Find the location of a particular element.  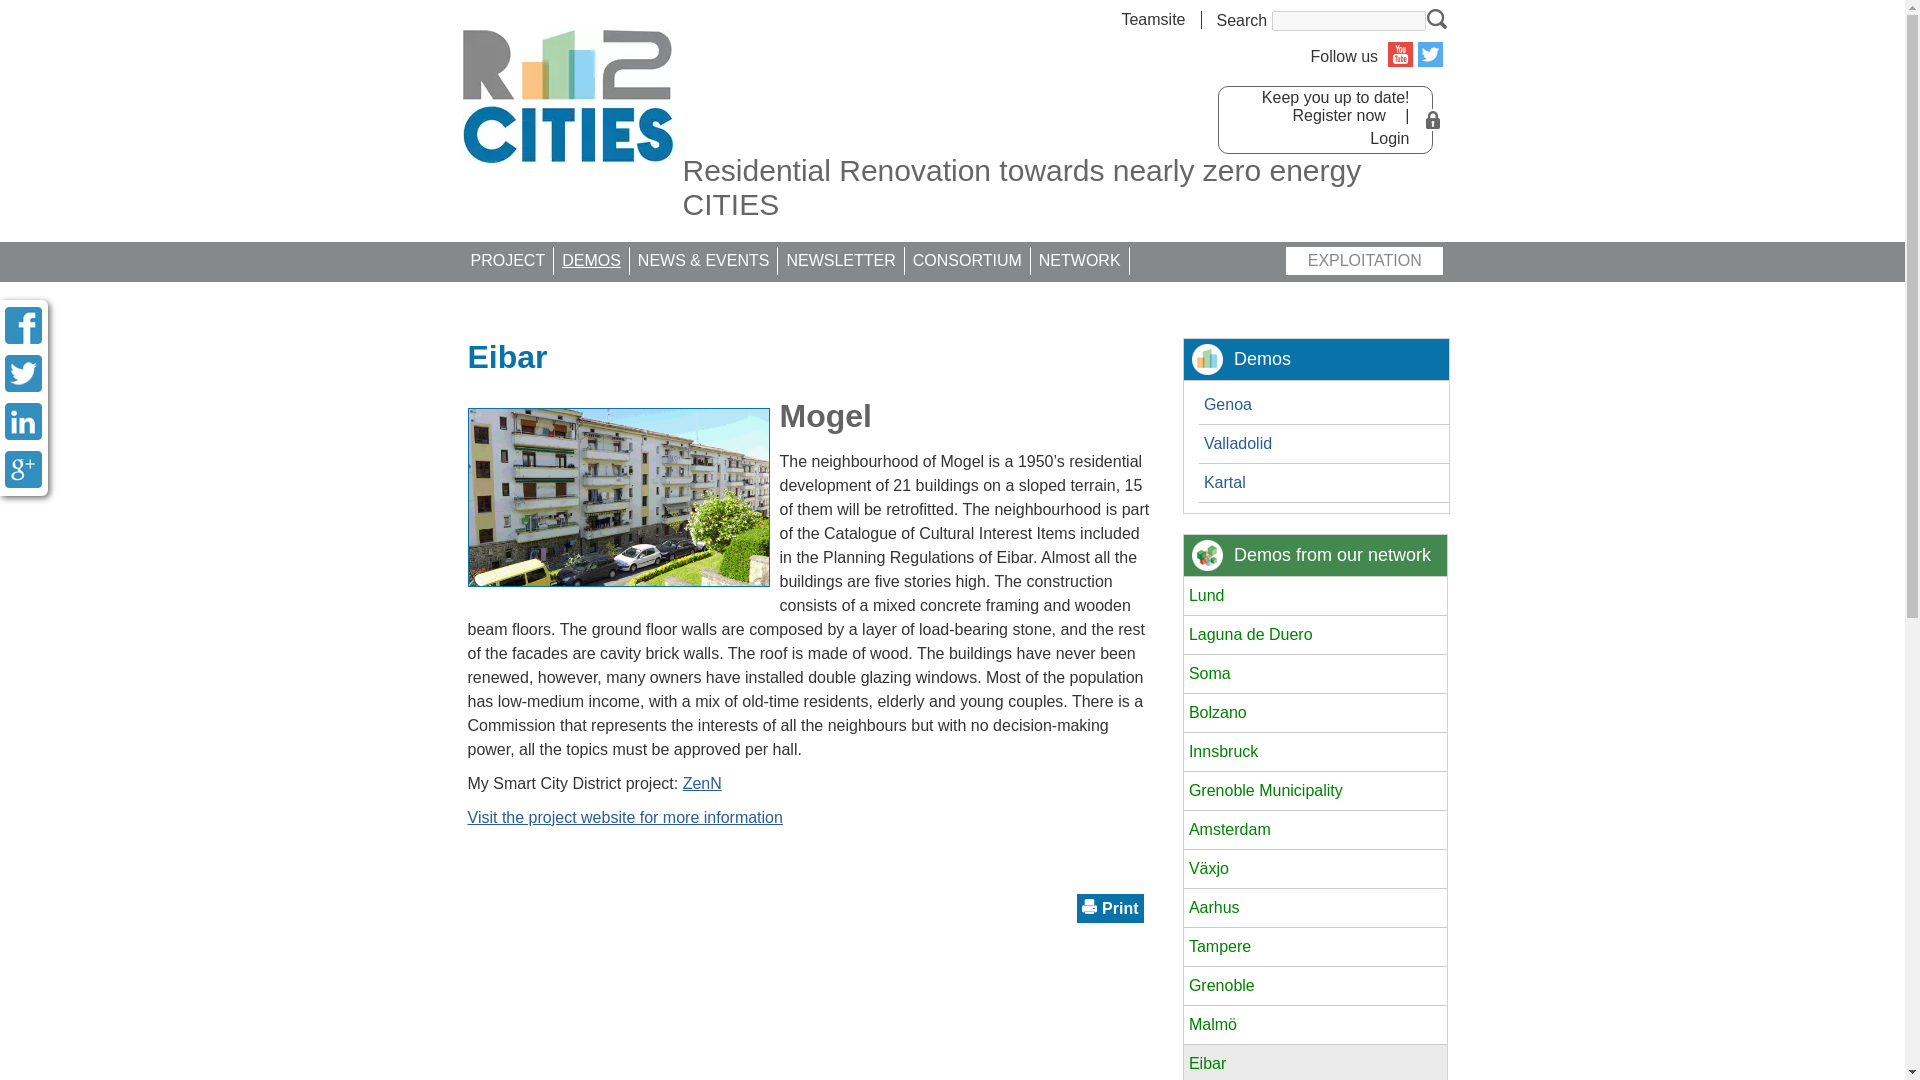

DEMOS is located at coordinates (592, 261).